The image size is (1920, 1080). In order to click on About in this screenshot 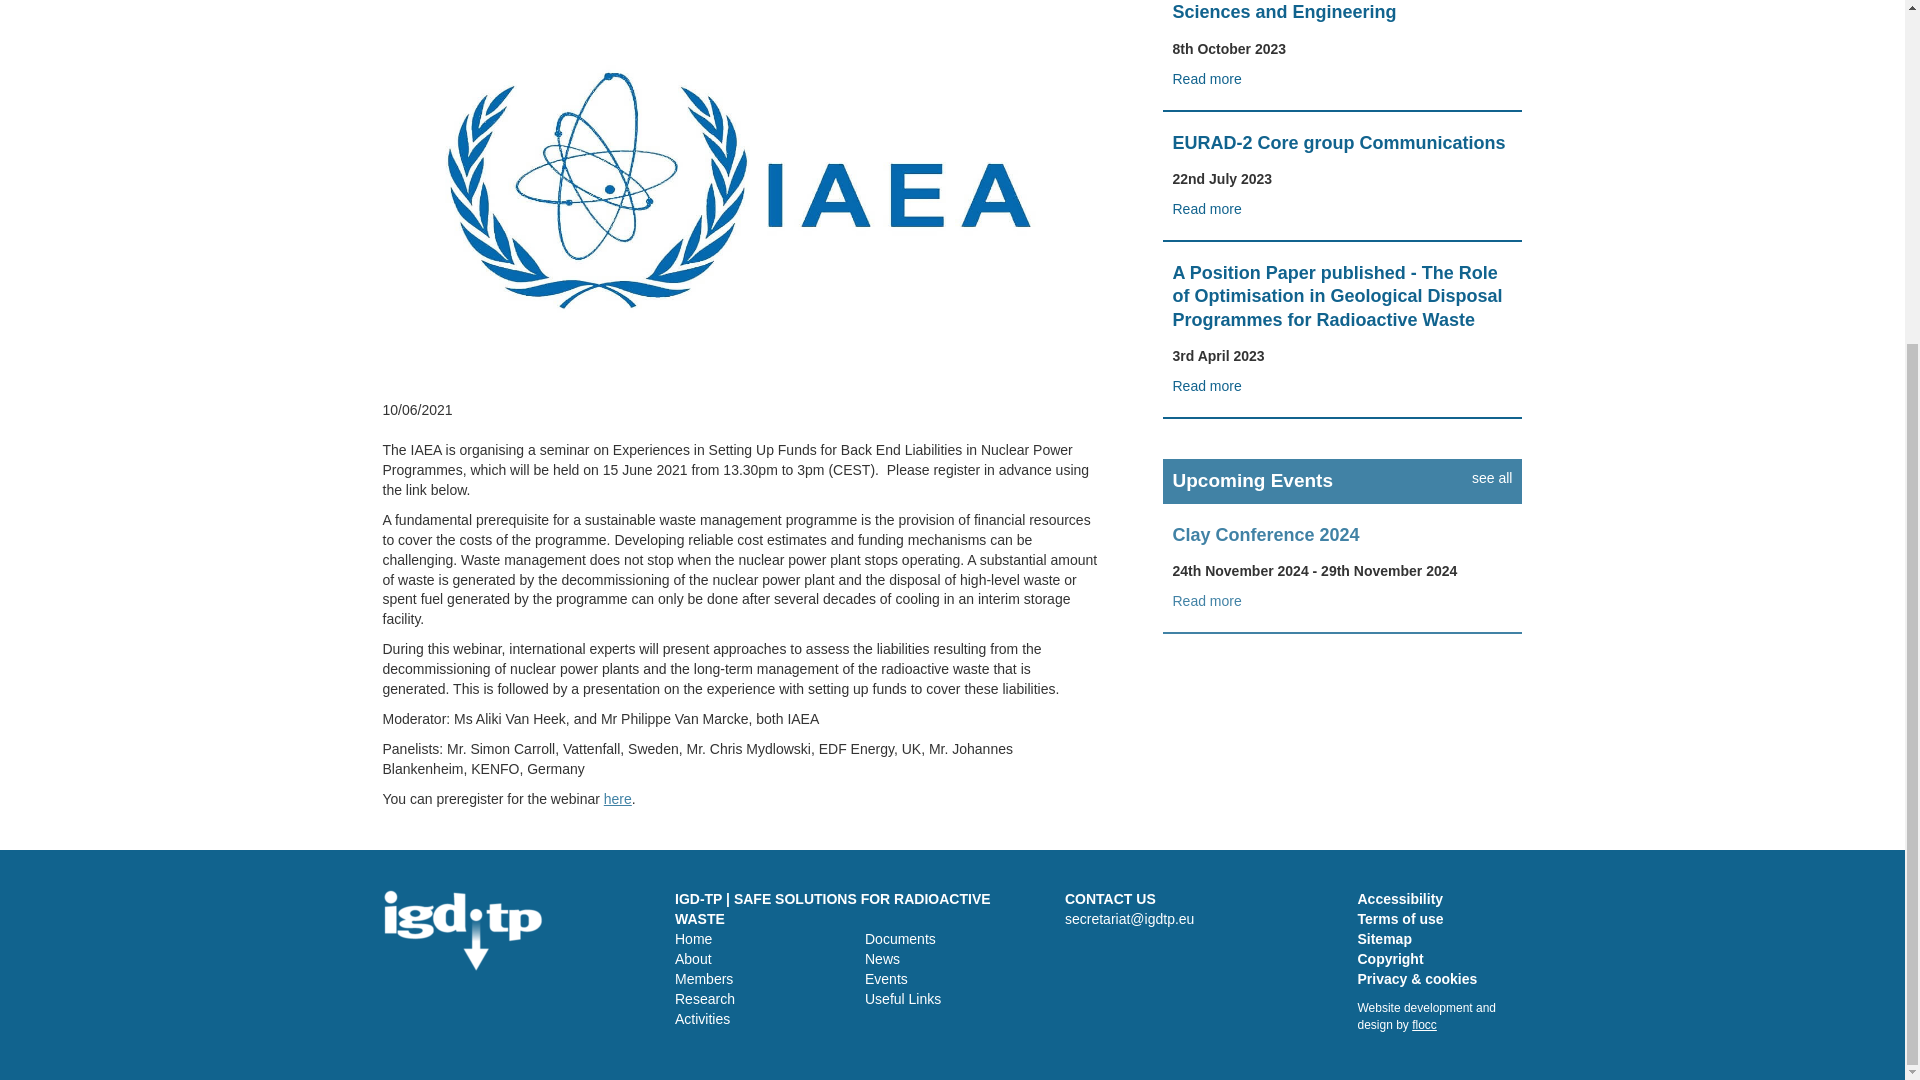, I will do `click(694, 958)`.